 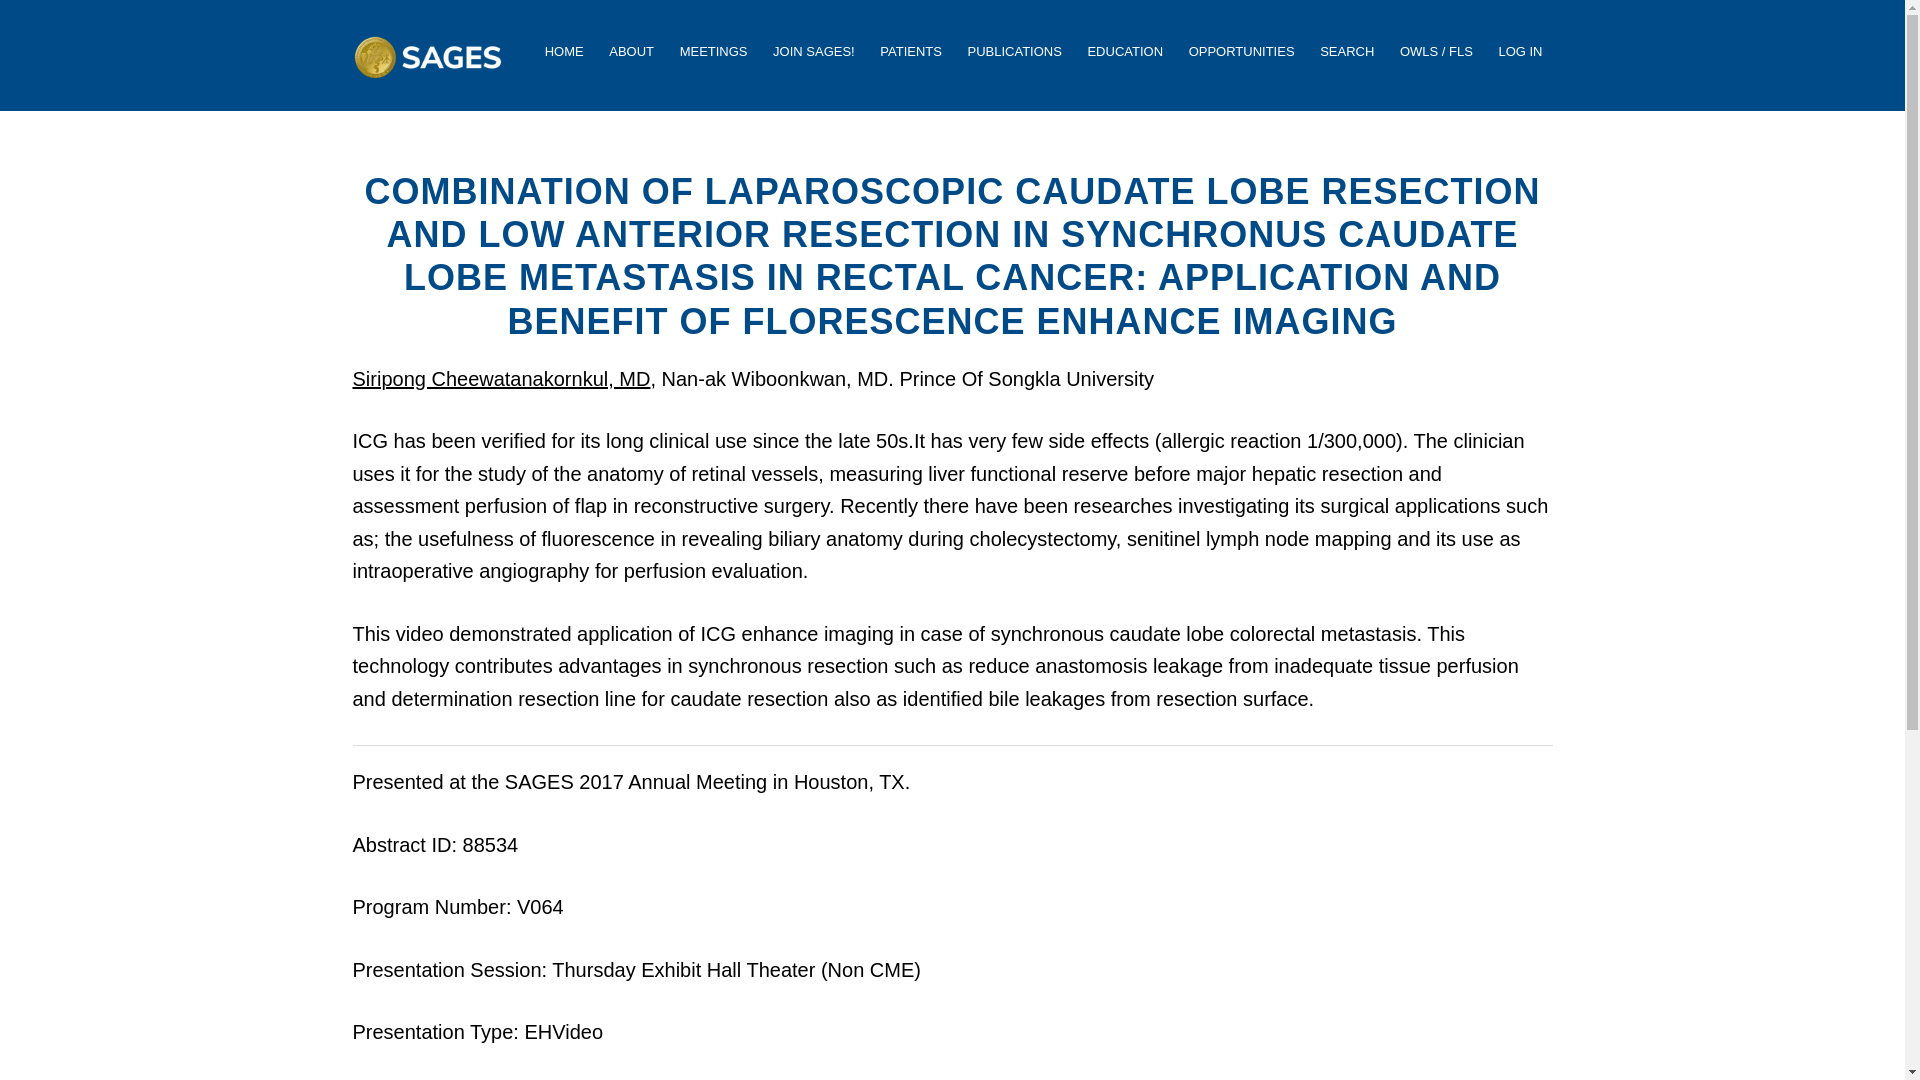 I want to click on ABOUT, so click(x=632, y=52).